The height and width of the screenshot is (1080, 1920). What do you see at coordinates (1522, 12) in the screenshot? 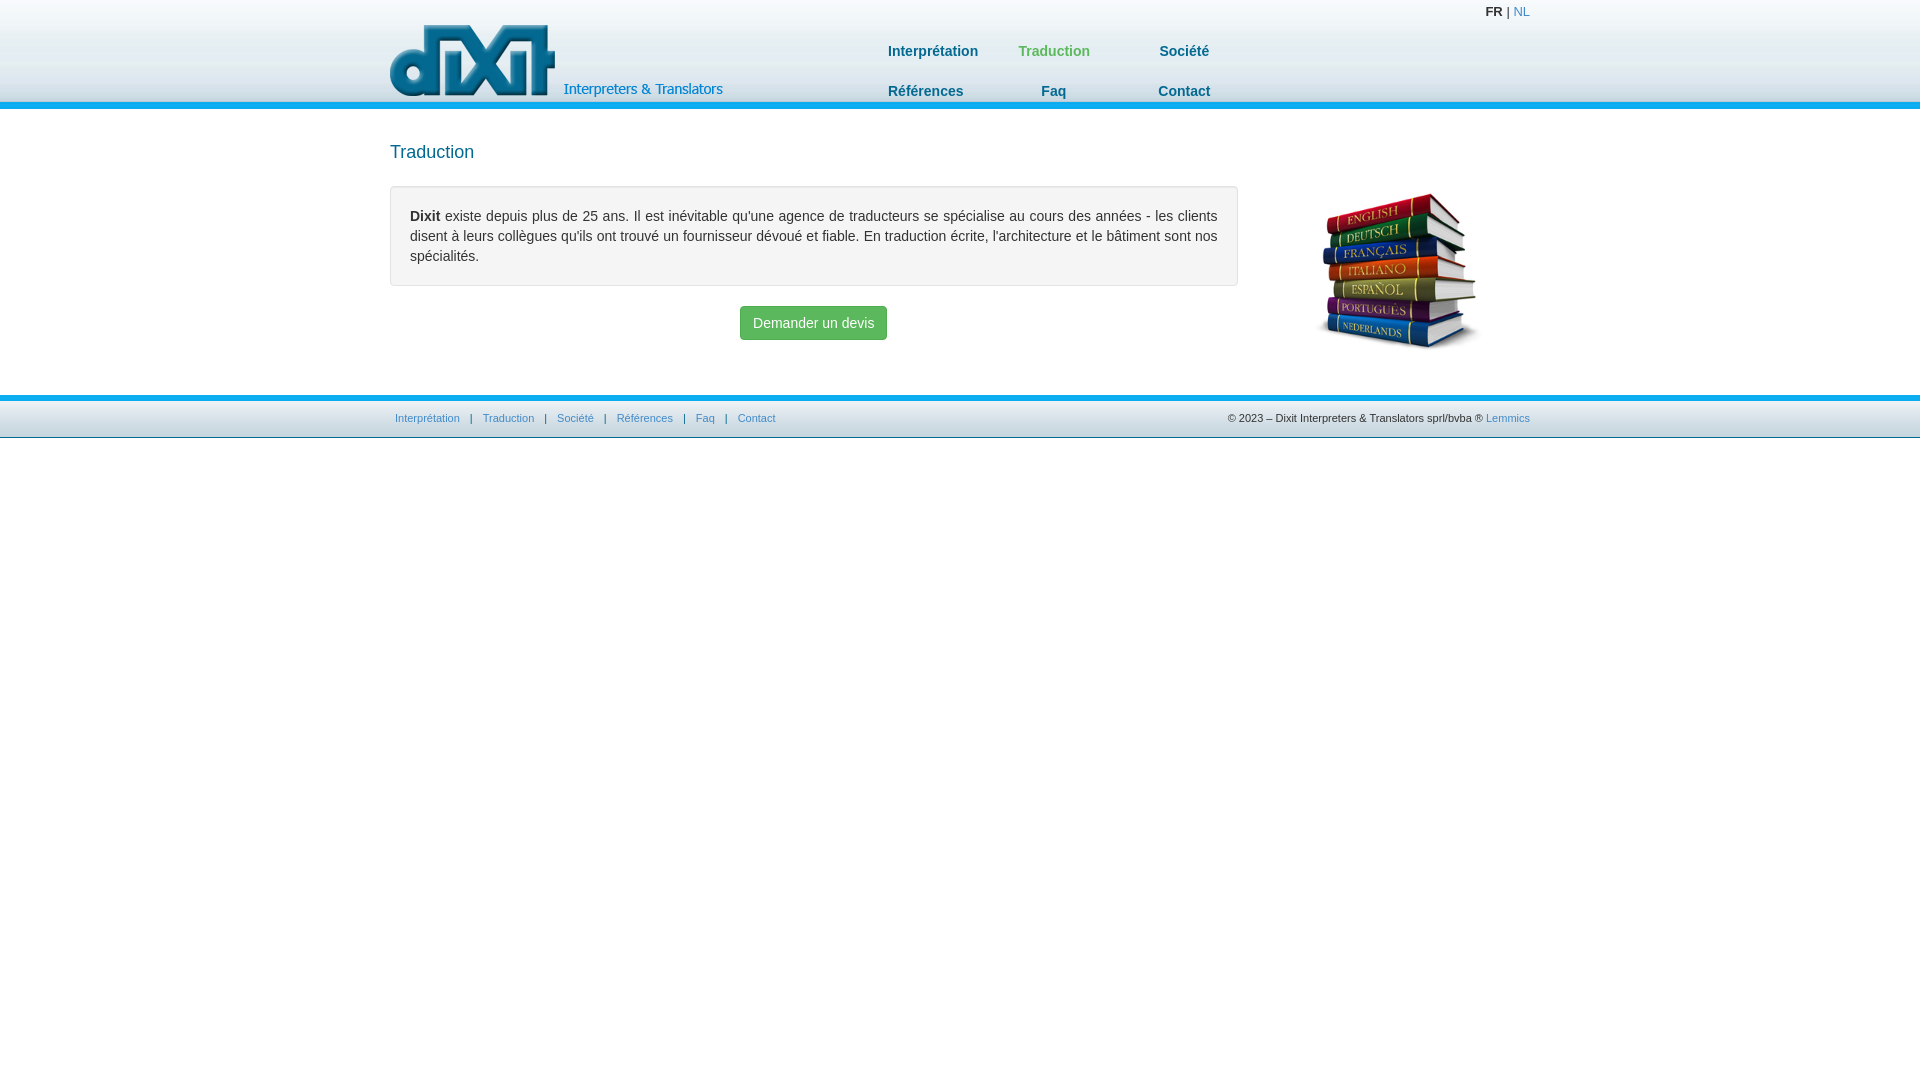
I see `NL` at bounding box center [1522, 12].